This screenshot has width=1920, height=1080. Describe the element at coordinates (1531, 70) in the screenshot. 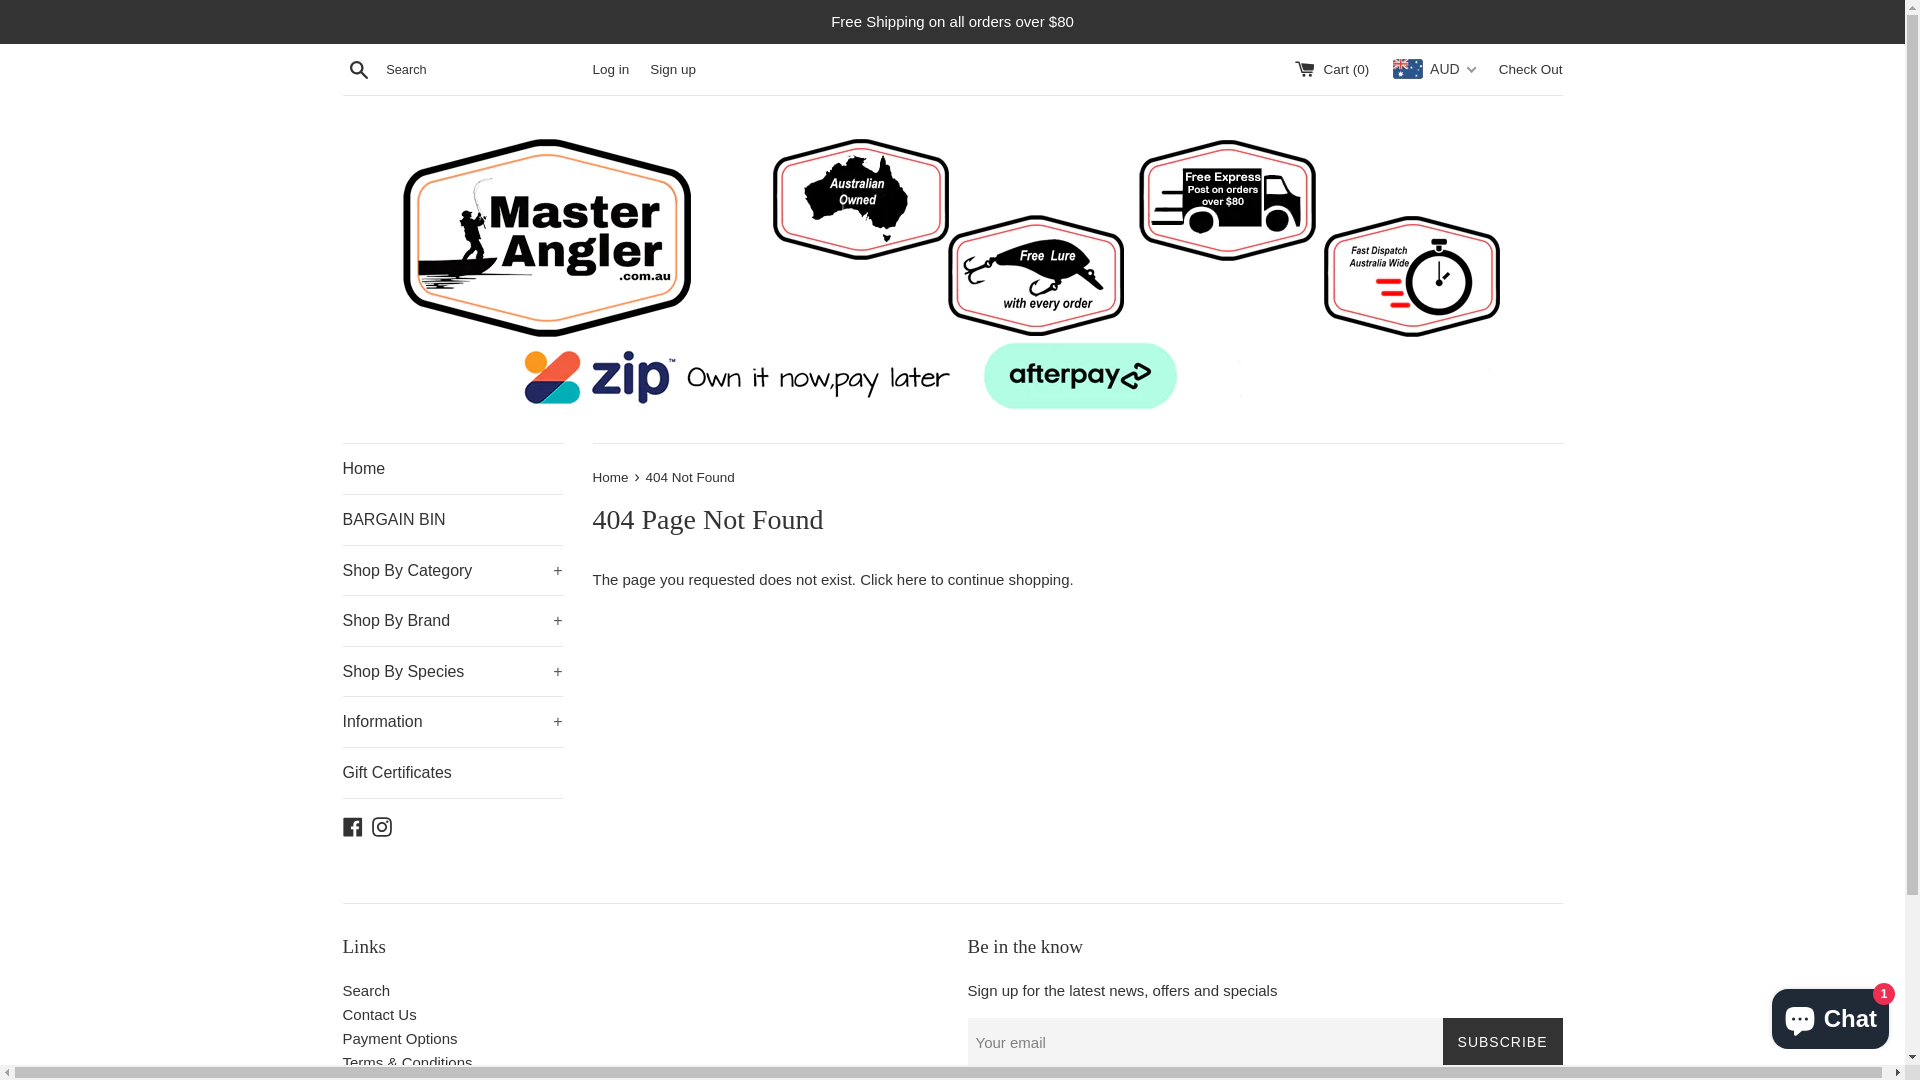

I see `Check Out` at that location.